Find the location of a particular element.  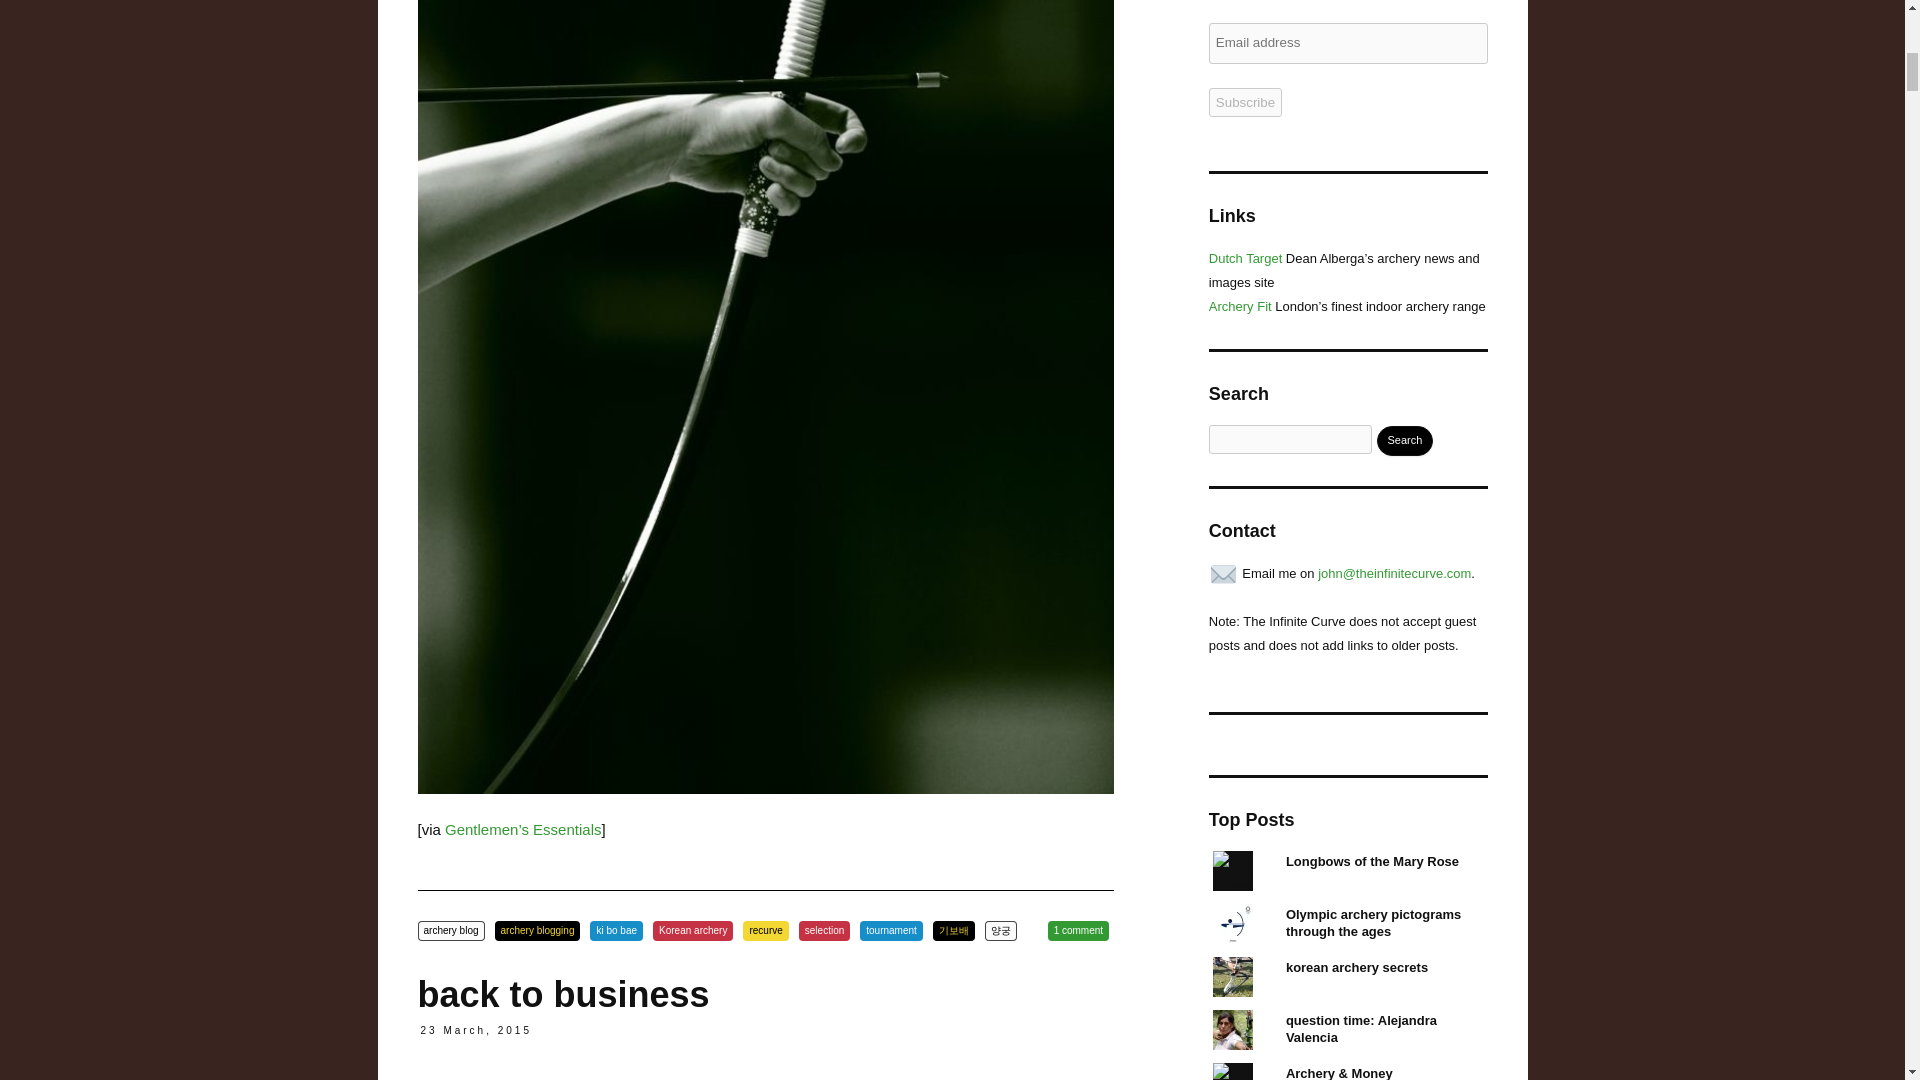

recurve is located at coordinates (765, 930).